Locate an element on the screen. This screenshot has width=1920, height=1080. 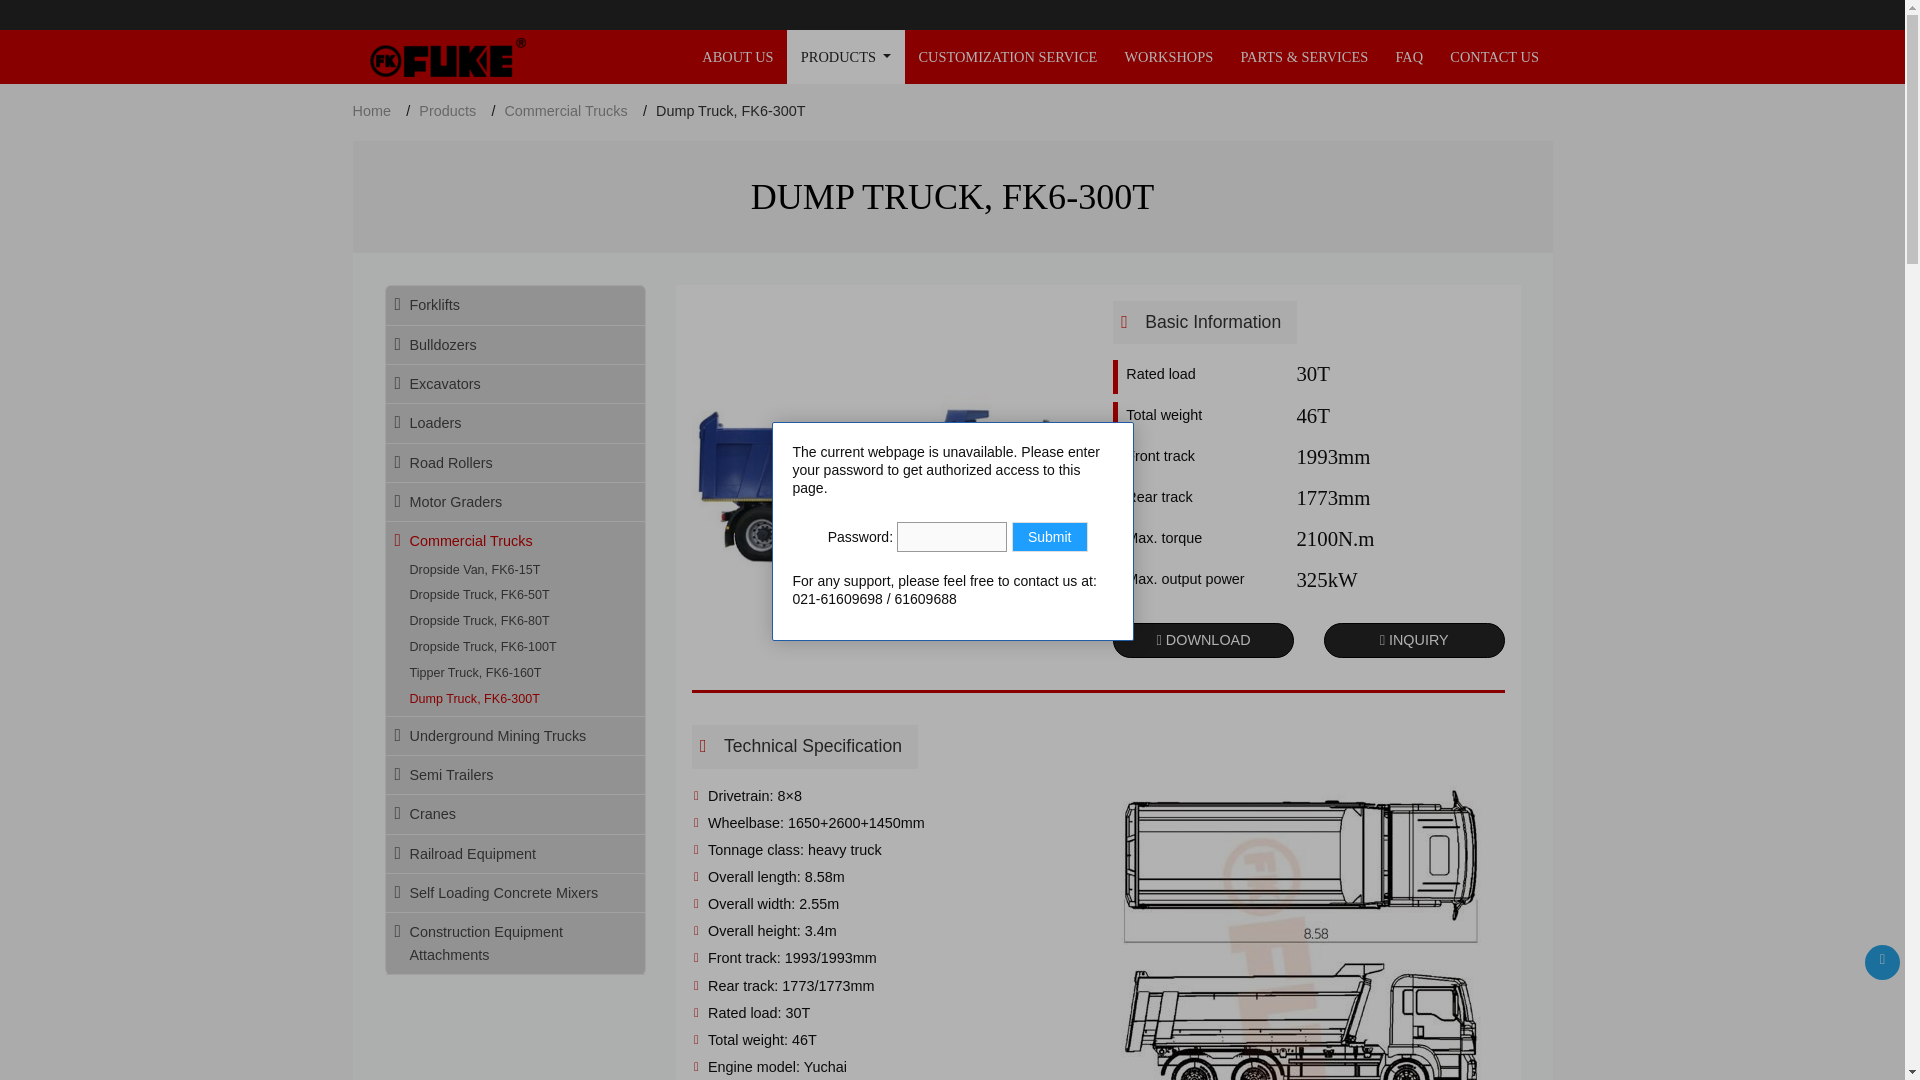
ABOUT US is located at coordinates (738, 57).